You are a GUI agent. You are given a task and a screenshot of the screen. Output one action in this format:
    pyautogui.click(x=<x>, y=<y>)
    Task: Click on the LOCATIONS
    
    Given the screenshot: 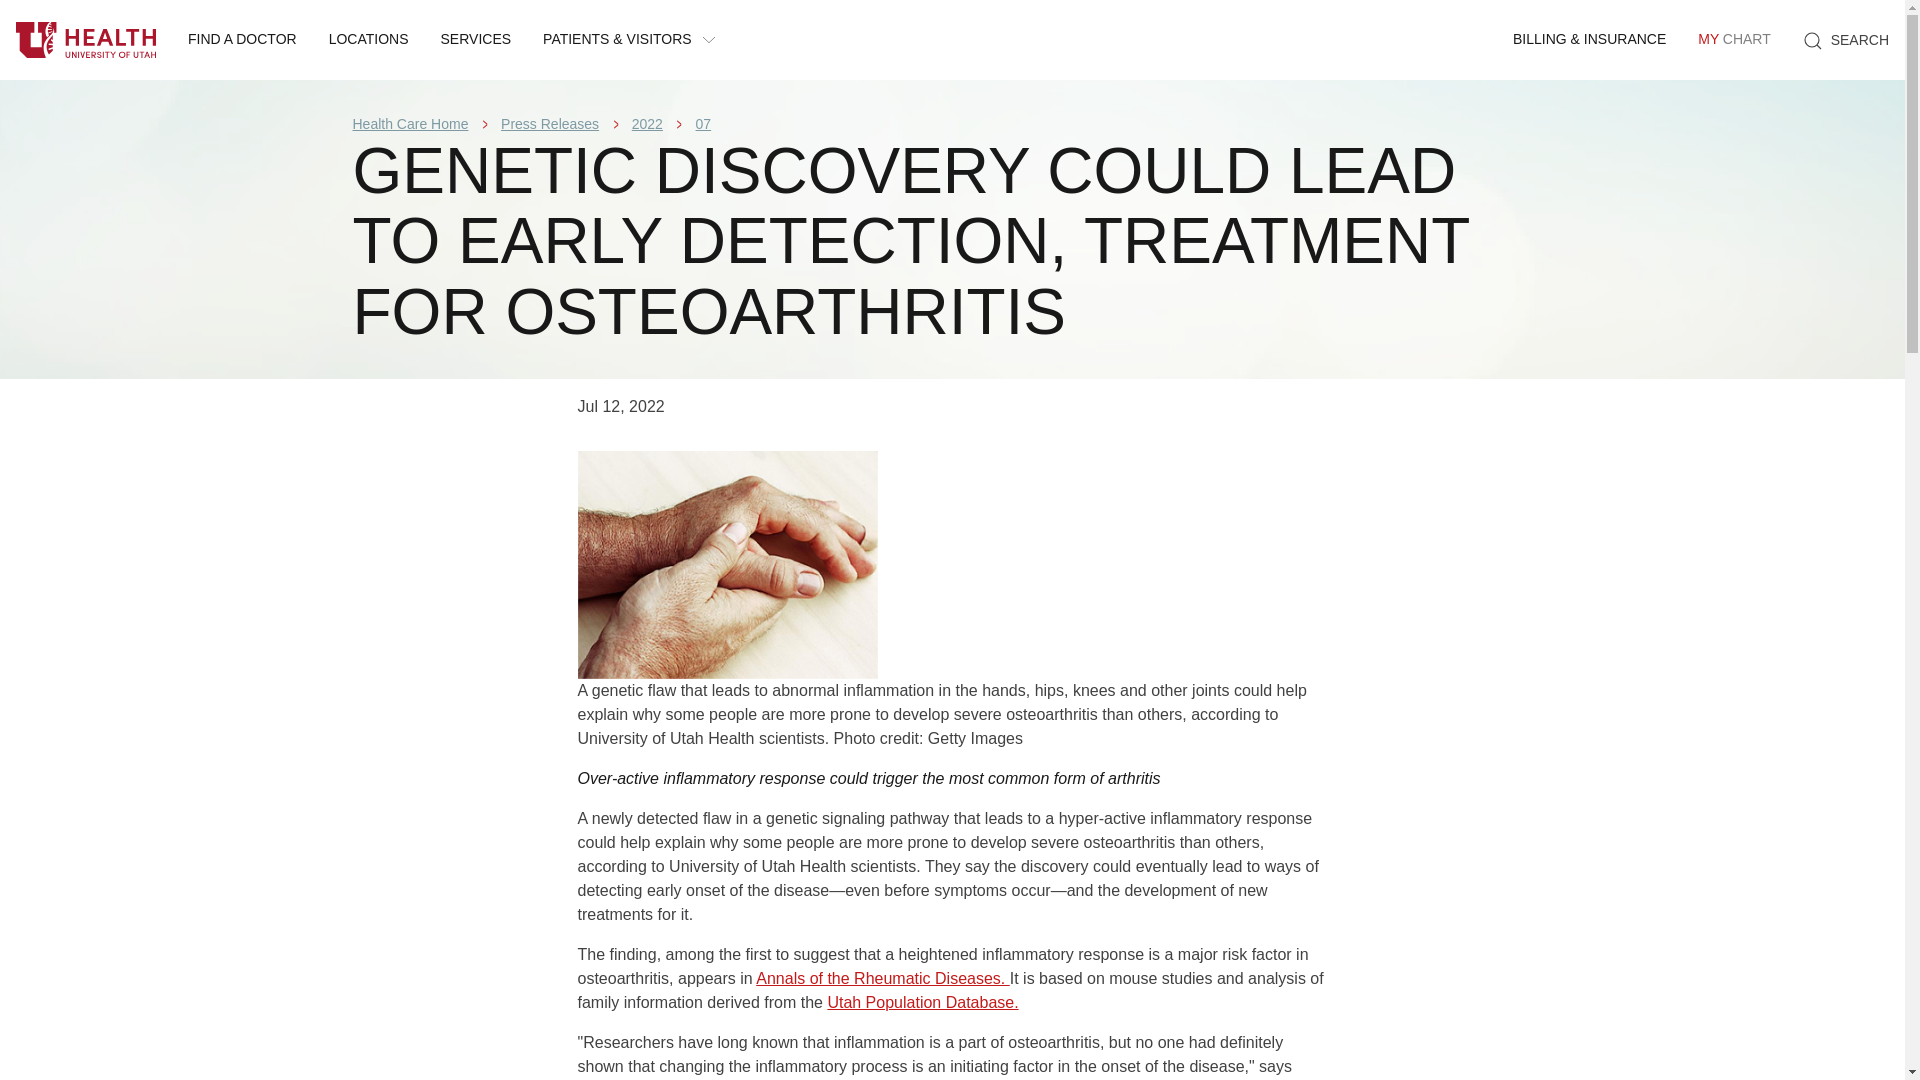 What is the action you would take?
    pyautogui.click(x=368, y=40)
    